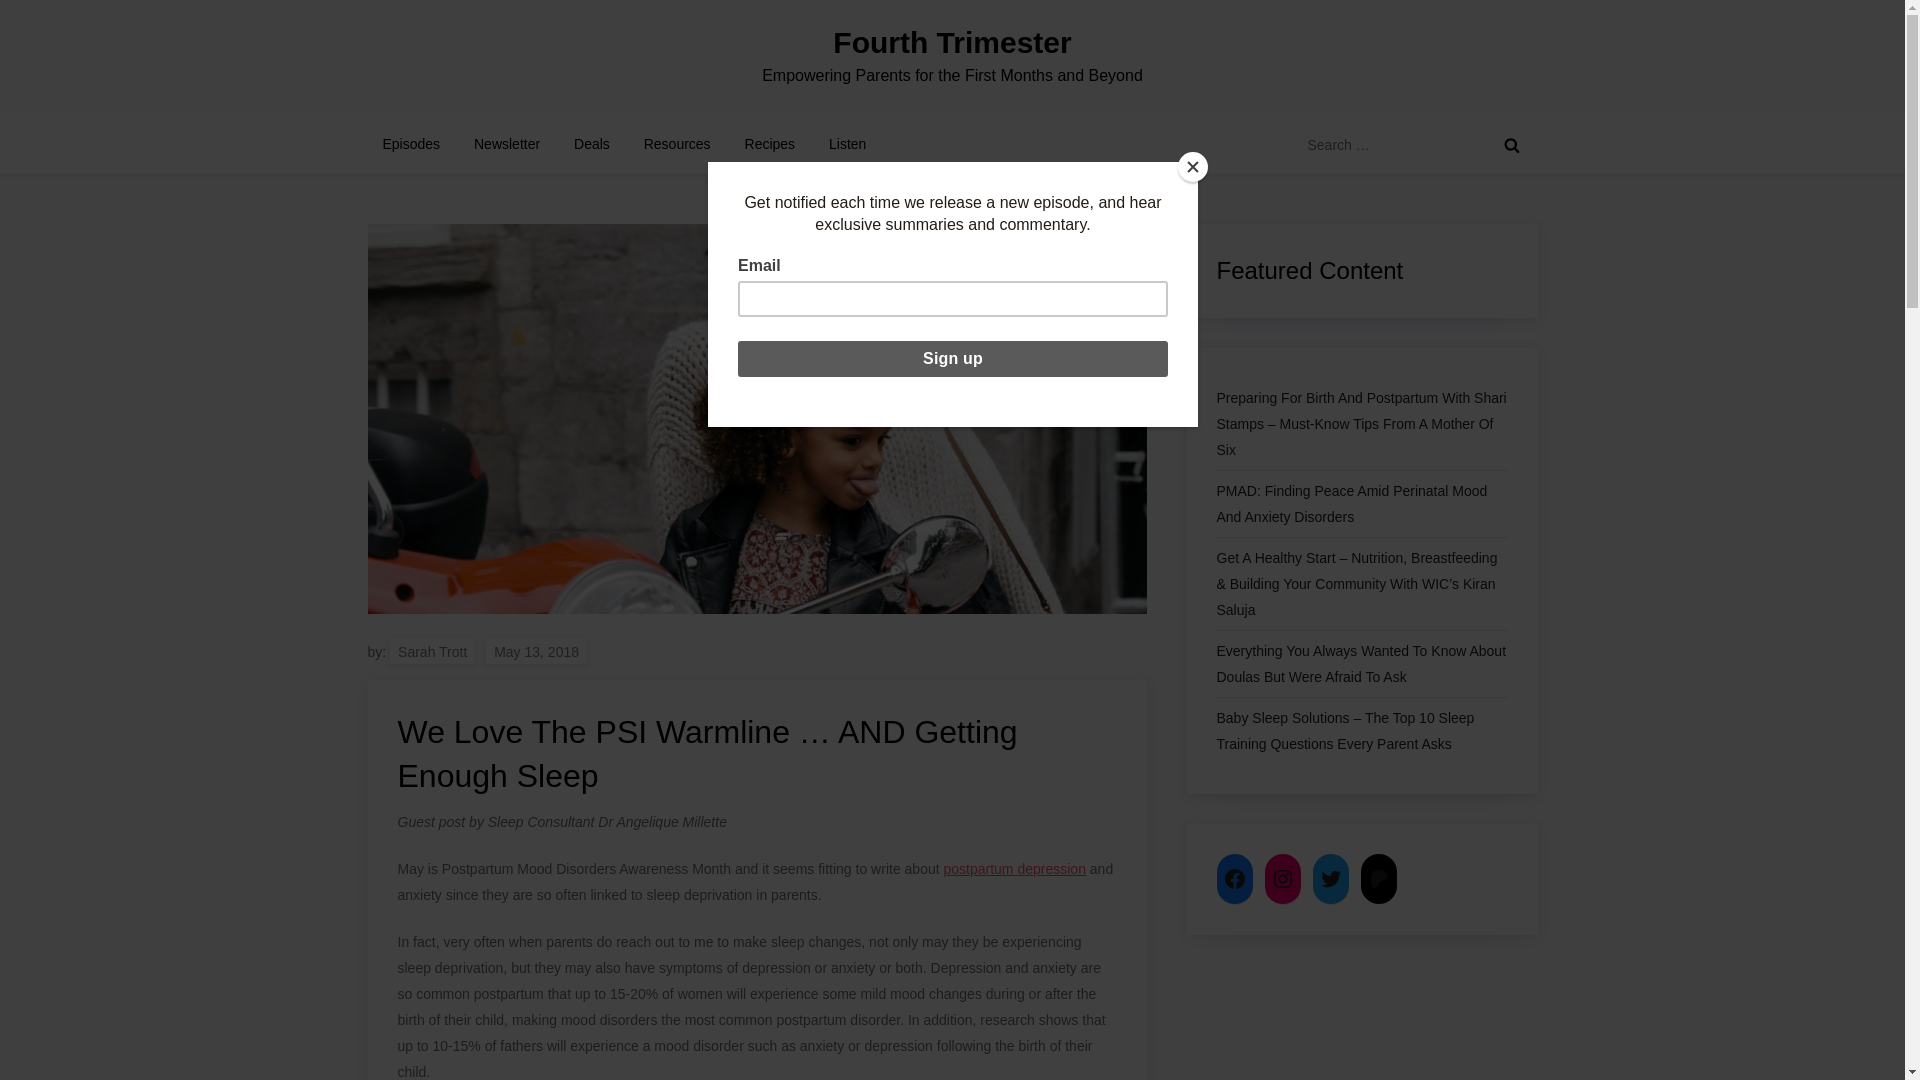 This screenshot has height=1080, width=1920. What do you see at coordinates (432, 651) in the screenshot?
I see `Sarah Trott` at bounding box center [432, 651].